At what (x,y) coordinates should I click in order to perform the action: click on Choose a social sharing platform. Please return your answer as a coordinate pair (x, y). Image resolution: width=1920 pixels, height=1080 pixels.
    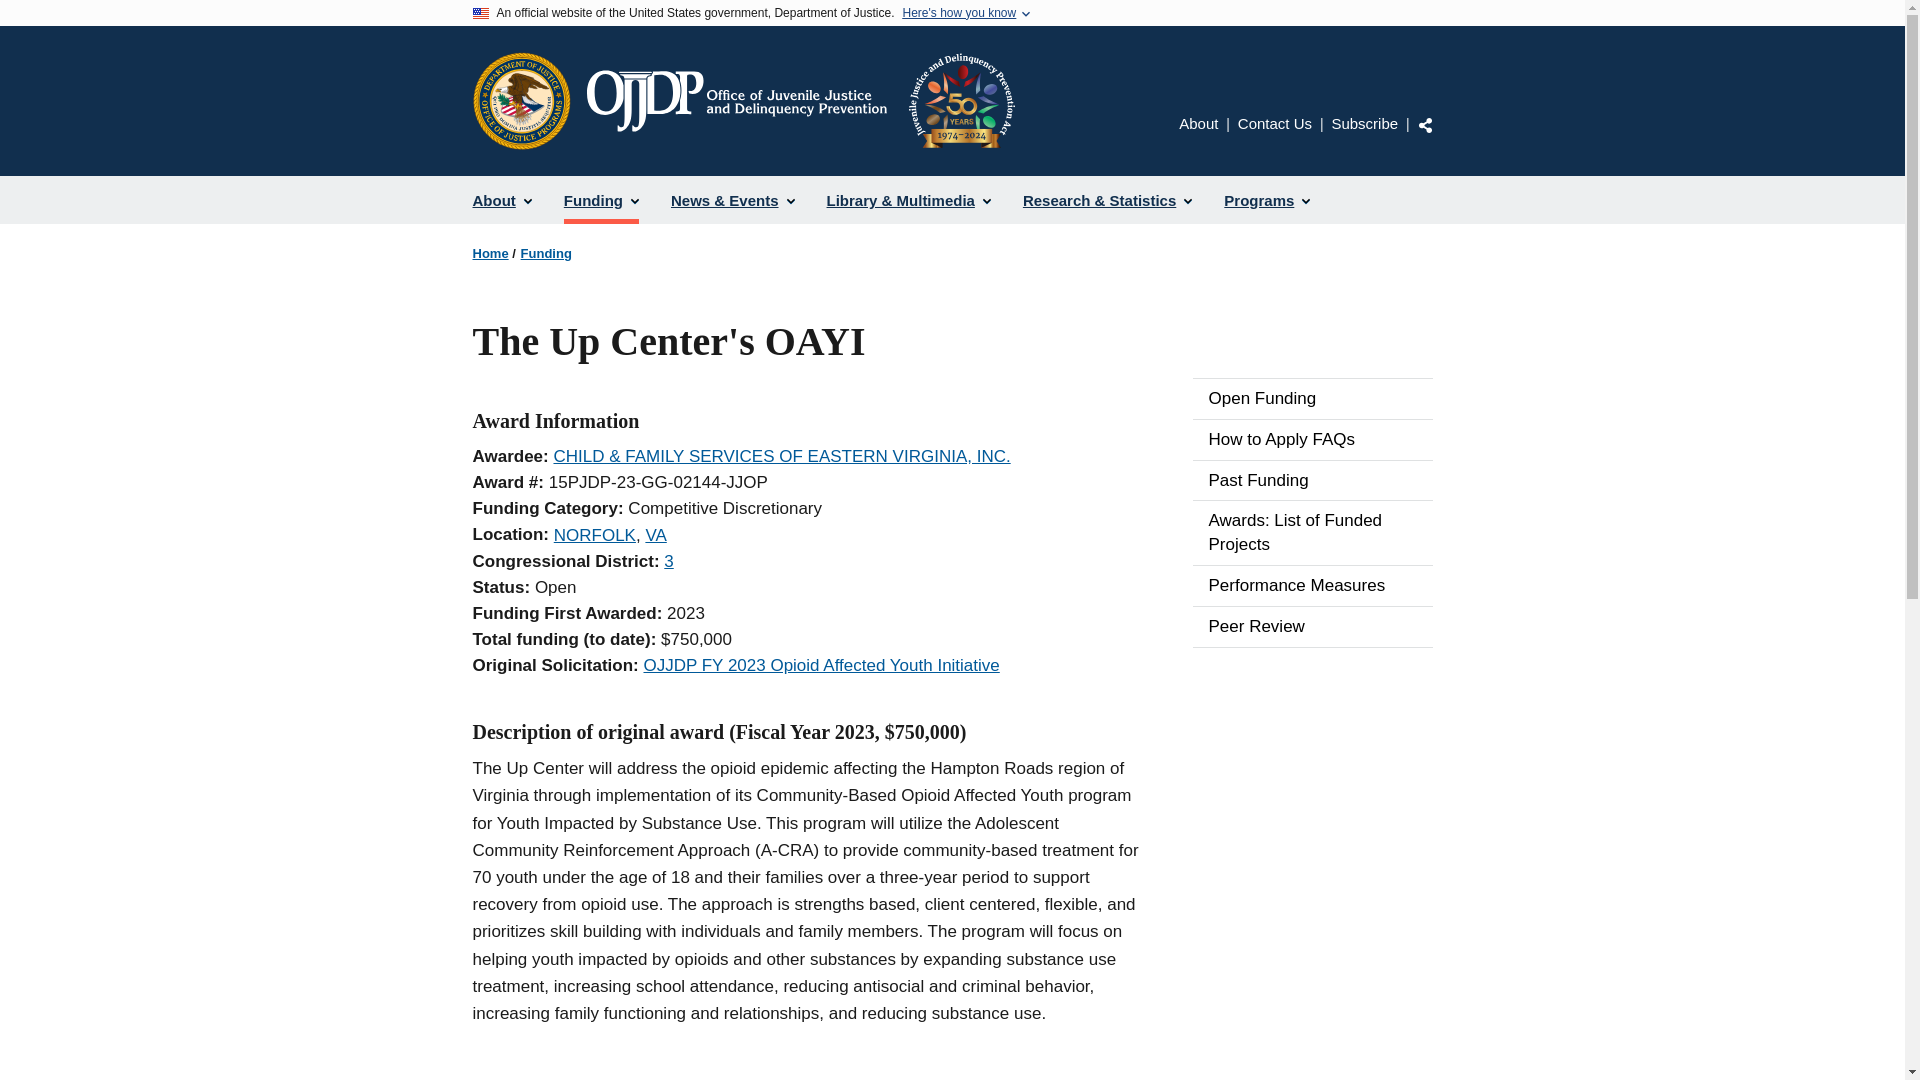
    Looking at the image, I should click on (1425, 124).